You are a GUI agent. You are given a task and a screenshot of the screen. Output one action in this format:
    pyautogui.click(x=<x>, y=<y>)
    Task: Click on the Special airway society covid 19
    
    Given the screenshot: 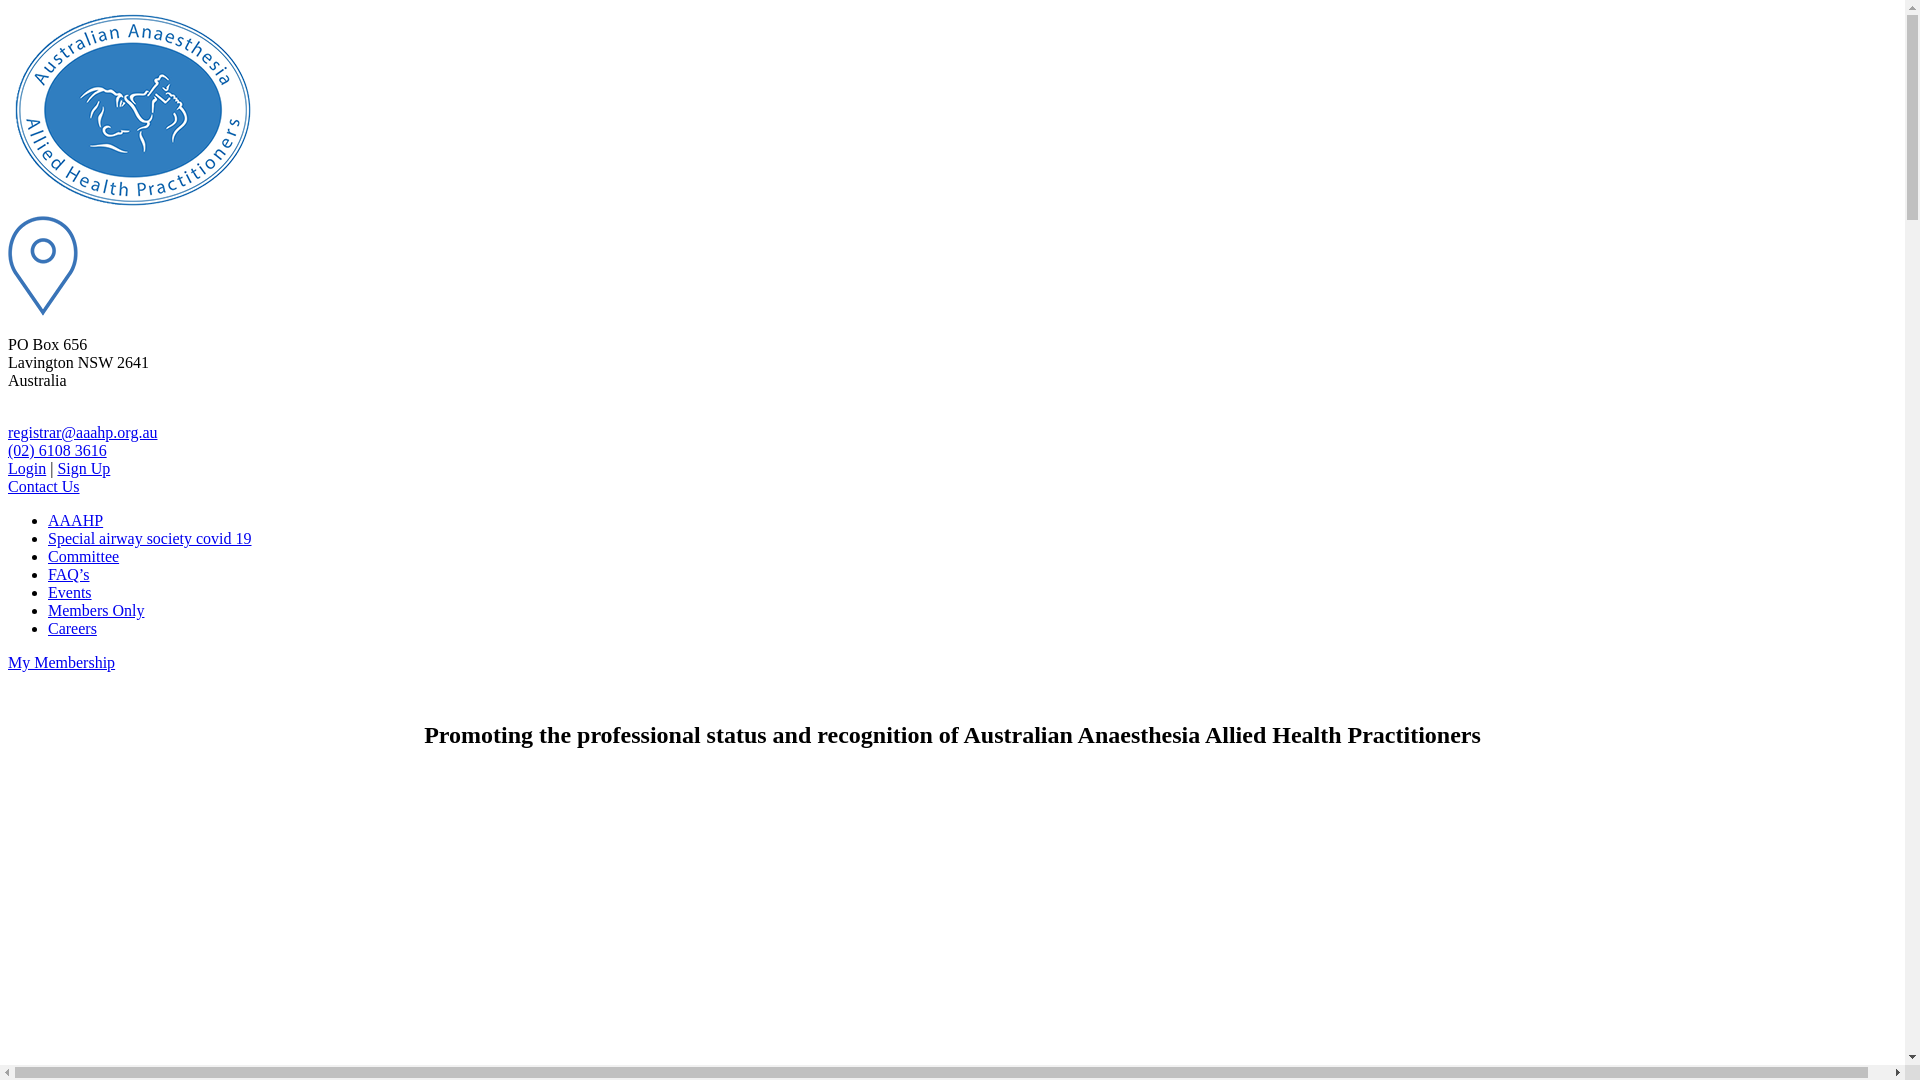 What is the action you would take?
    pyautogui.click(x=150, y=538)
    